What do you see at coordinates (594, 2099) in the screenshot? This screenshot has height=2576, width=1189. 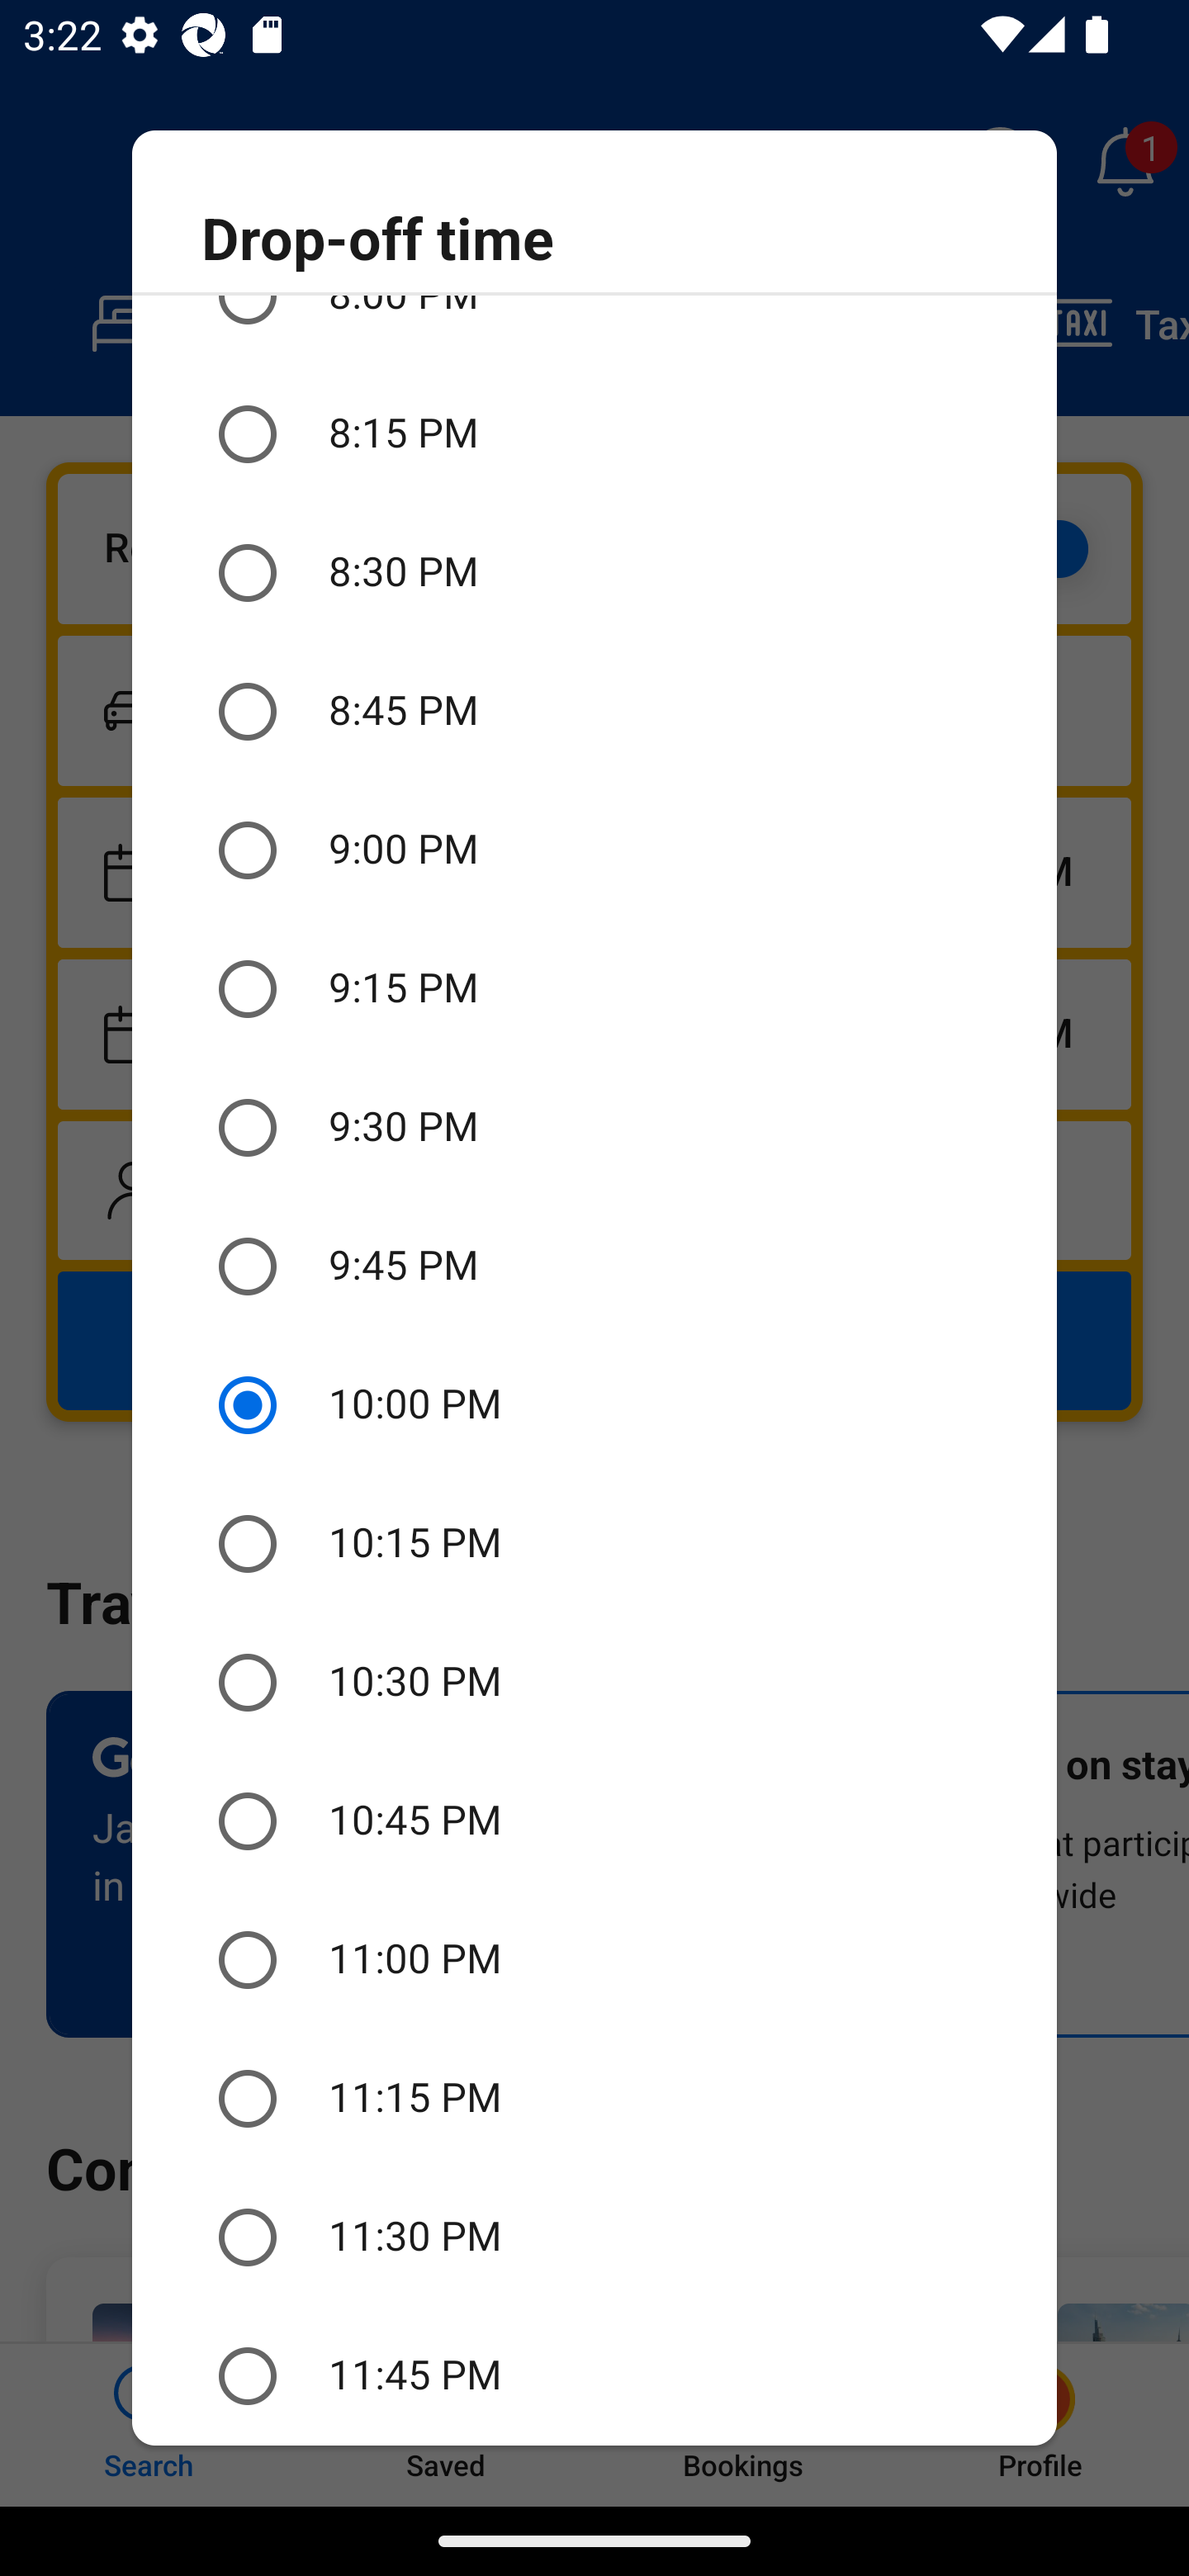 I see `11:15 PM` at bounding box center [594, 2099].